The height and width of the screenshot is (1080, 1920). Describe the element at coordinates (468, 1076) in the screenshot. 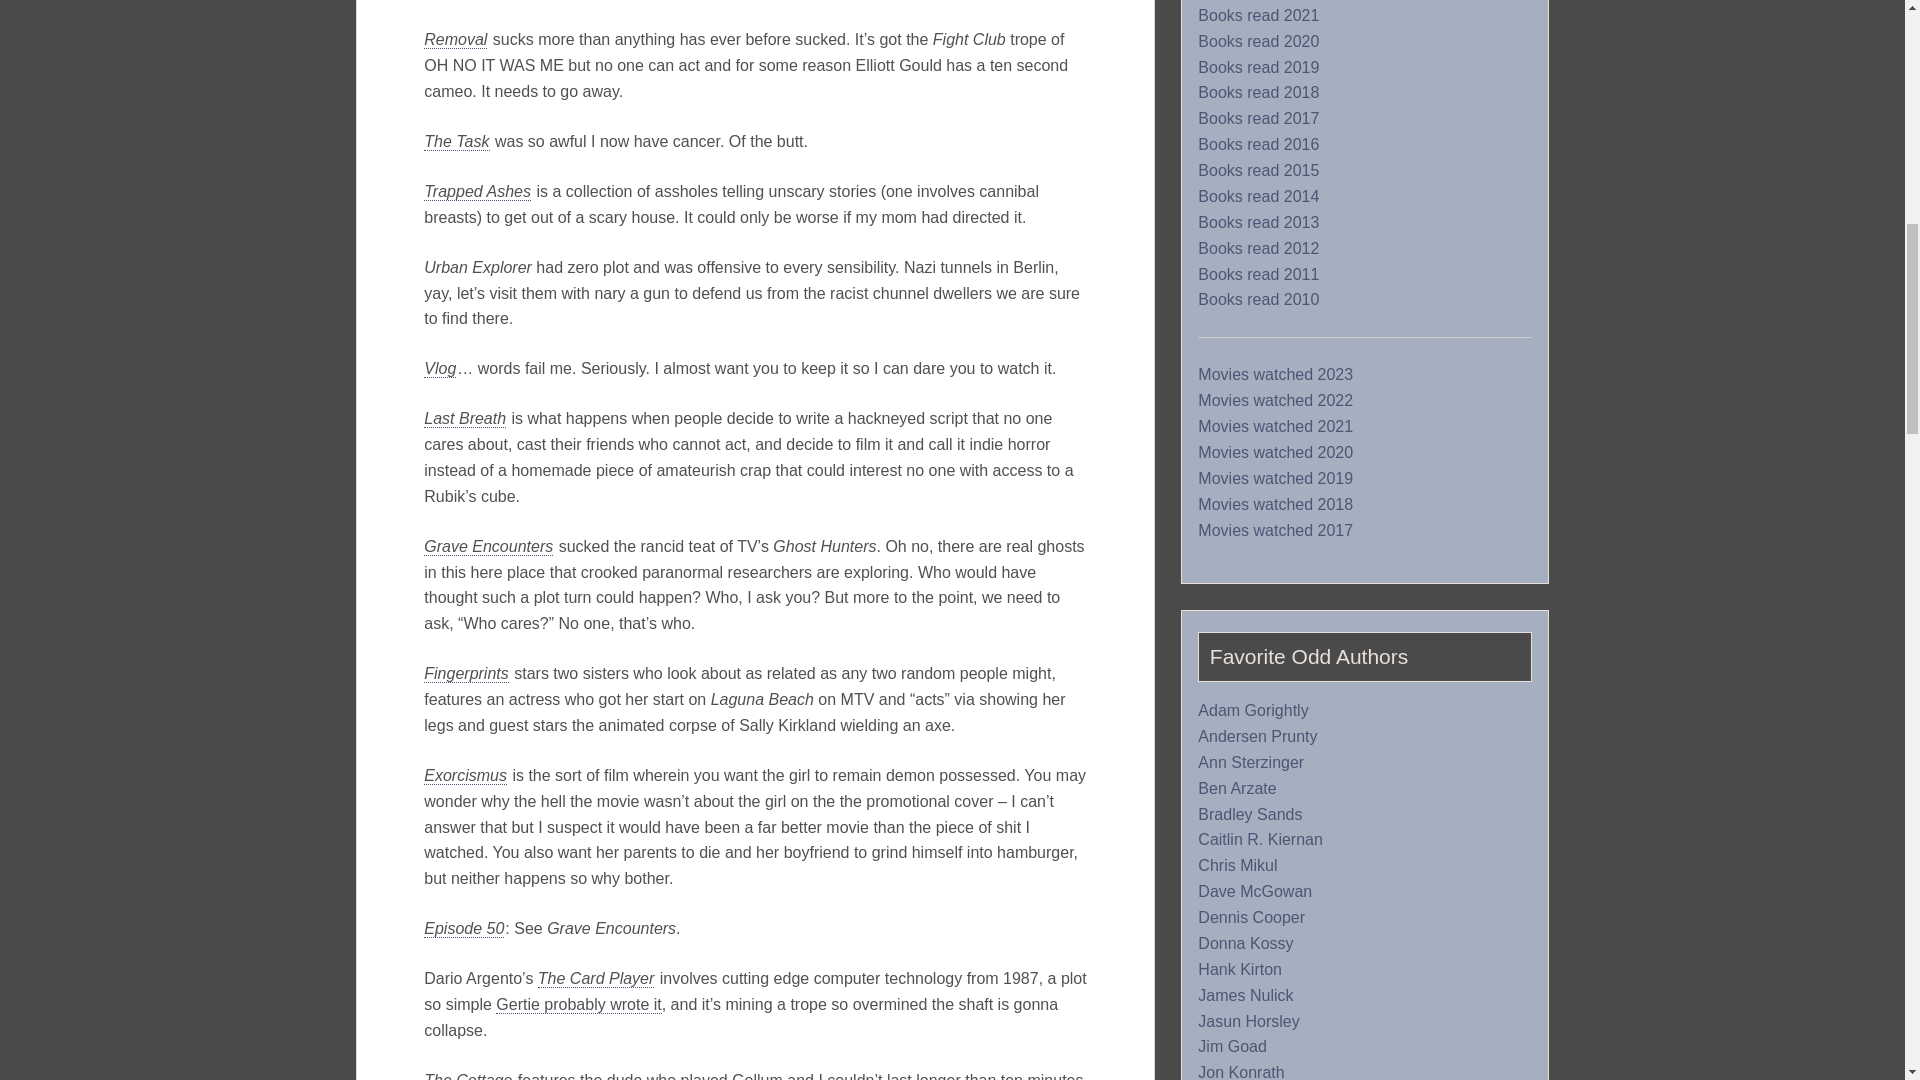

I see `The Cottage` at that location.